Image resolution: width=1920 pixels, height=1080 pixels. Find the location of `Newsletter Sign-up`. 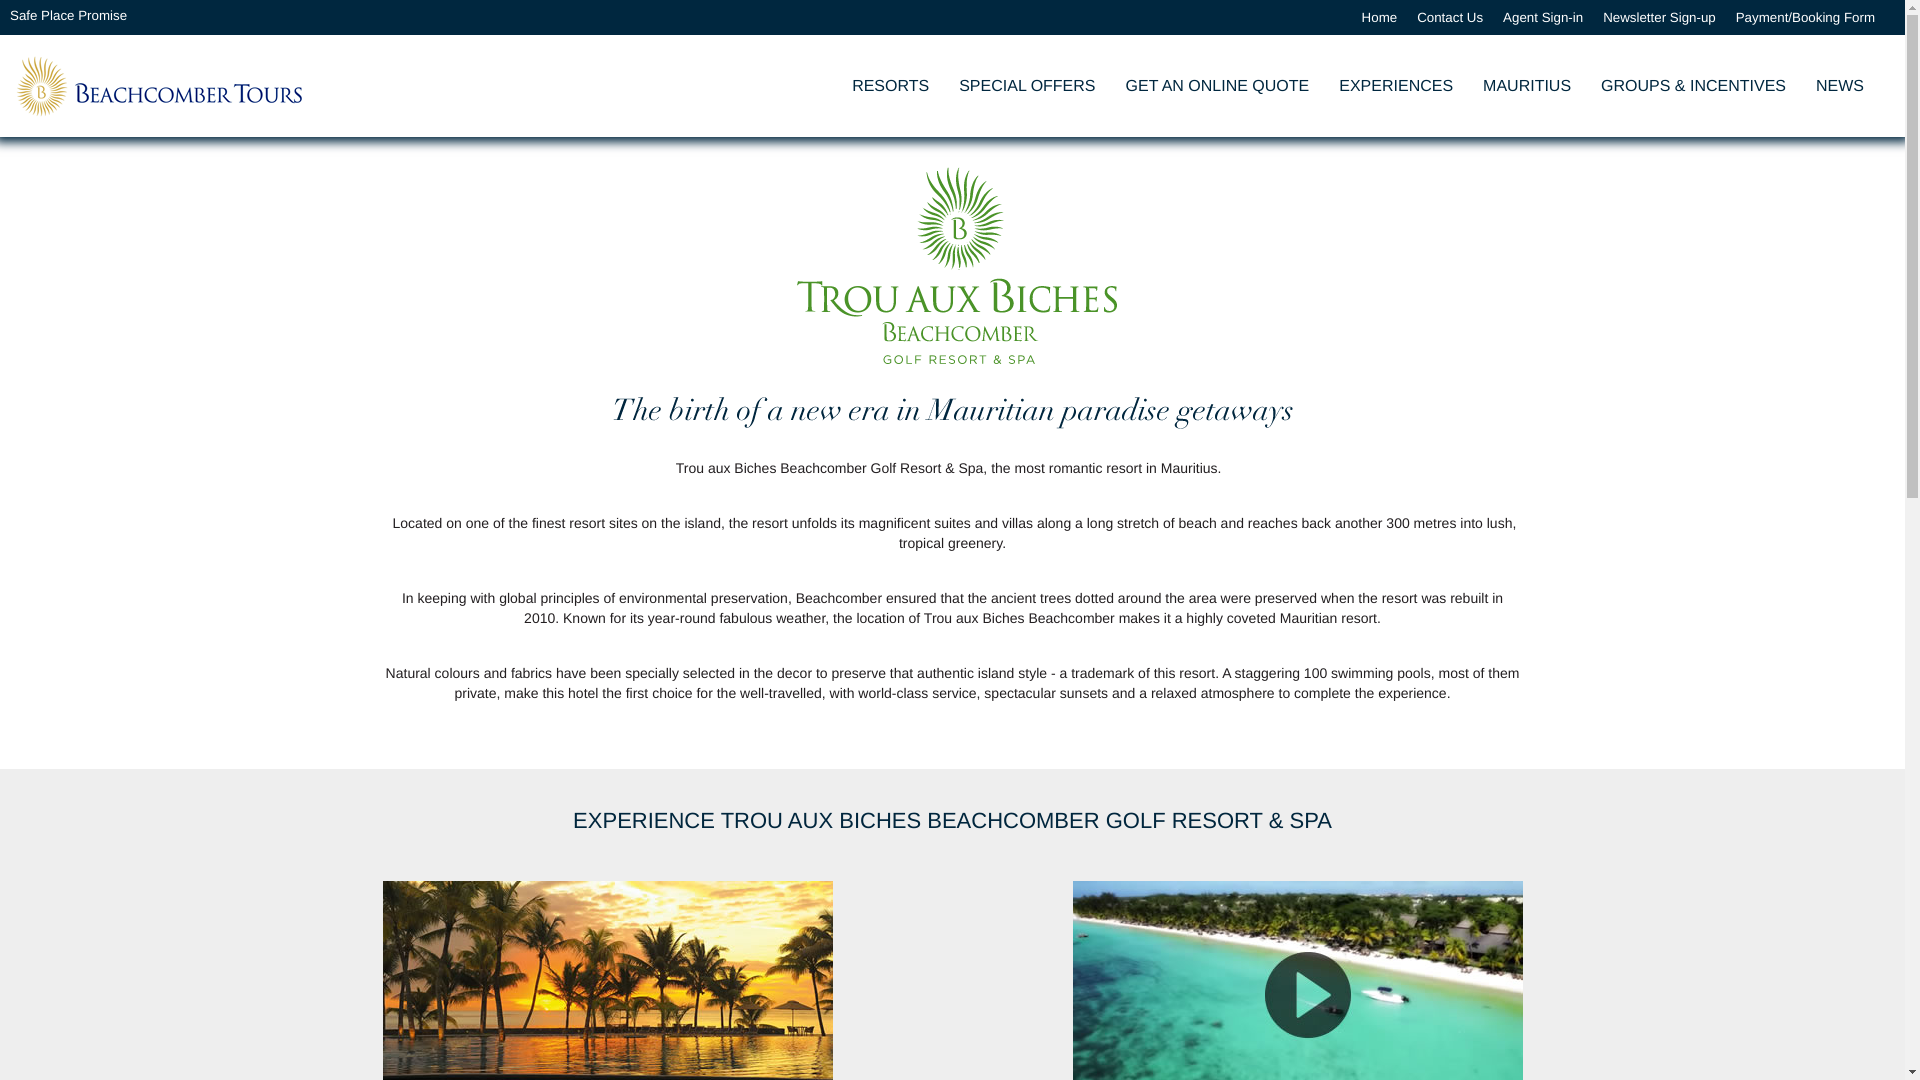

Newsletter Sign-up is located at coordinates (1660, 17).